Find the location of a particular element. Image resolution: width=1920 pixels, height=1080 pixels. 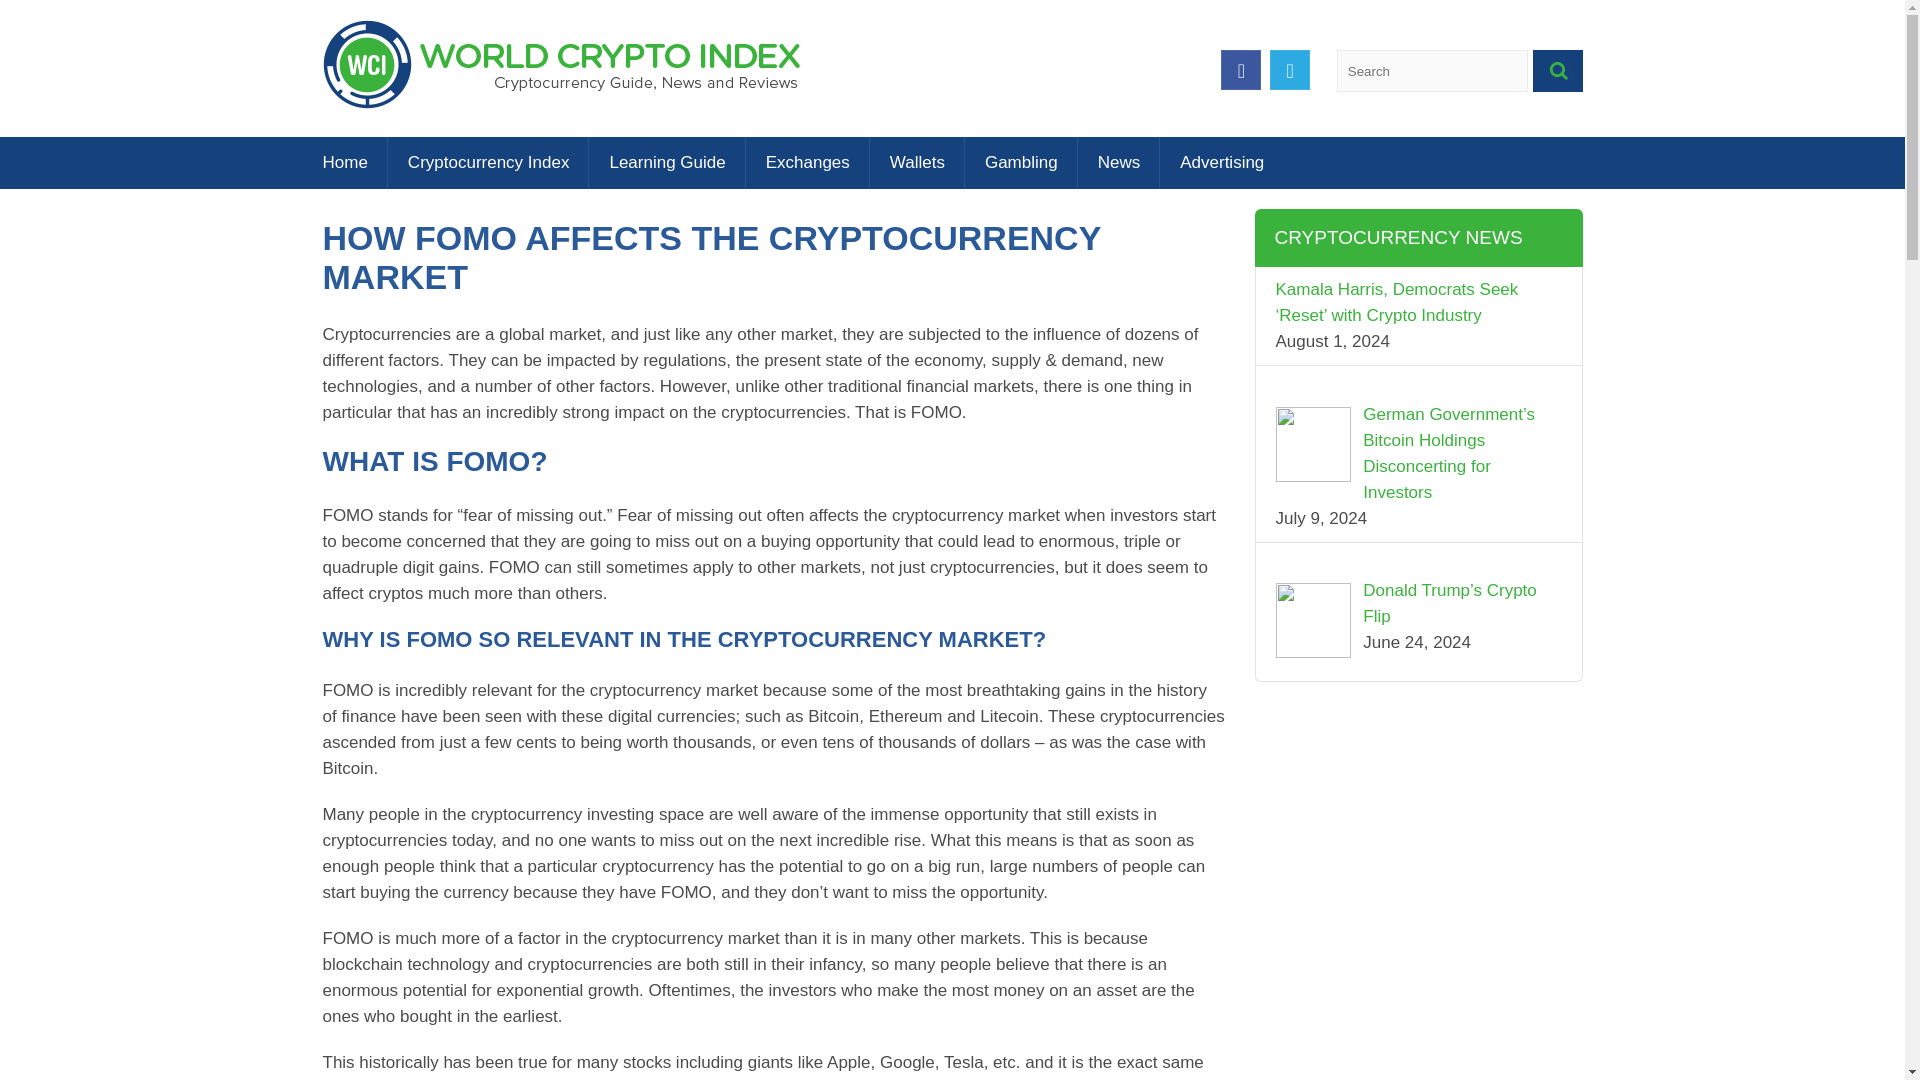

Wallets is located at coordinates (917, 163).